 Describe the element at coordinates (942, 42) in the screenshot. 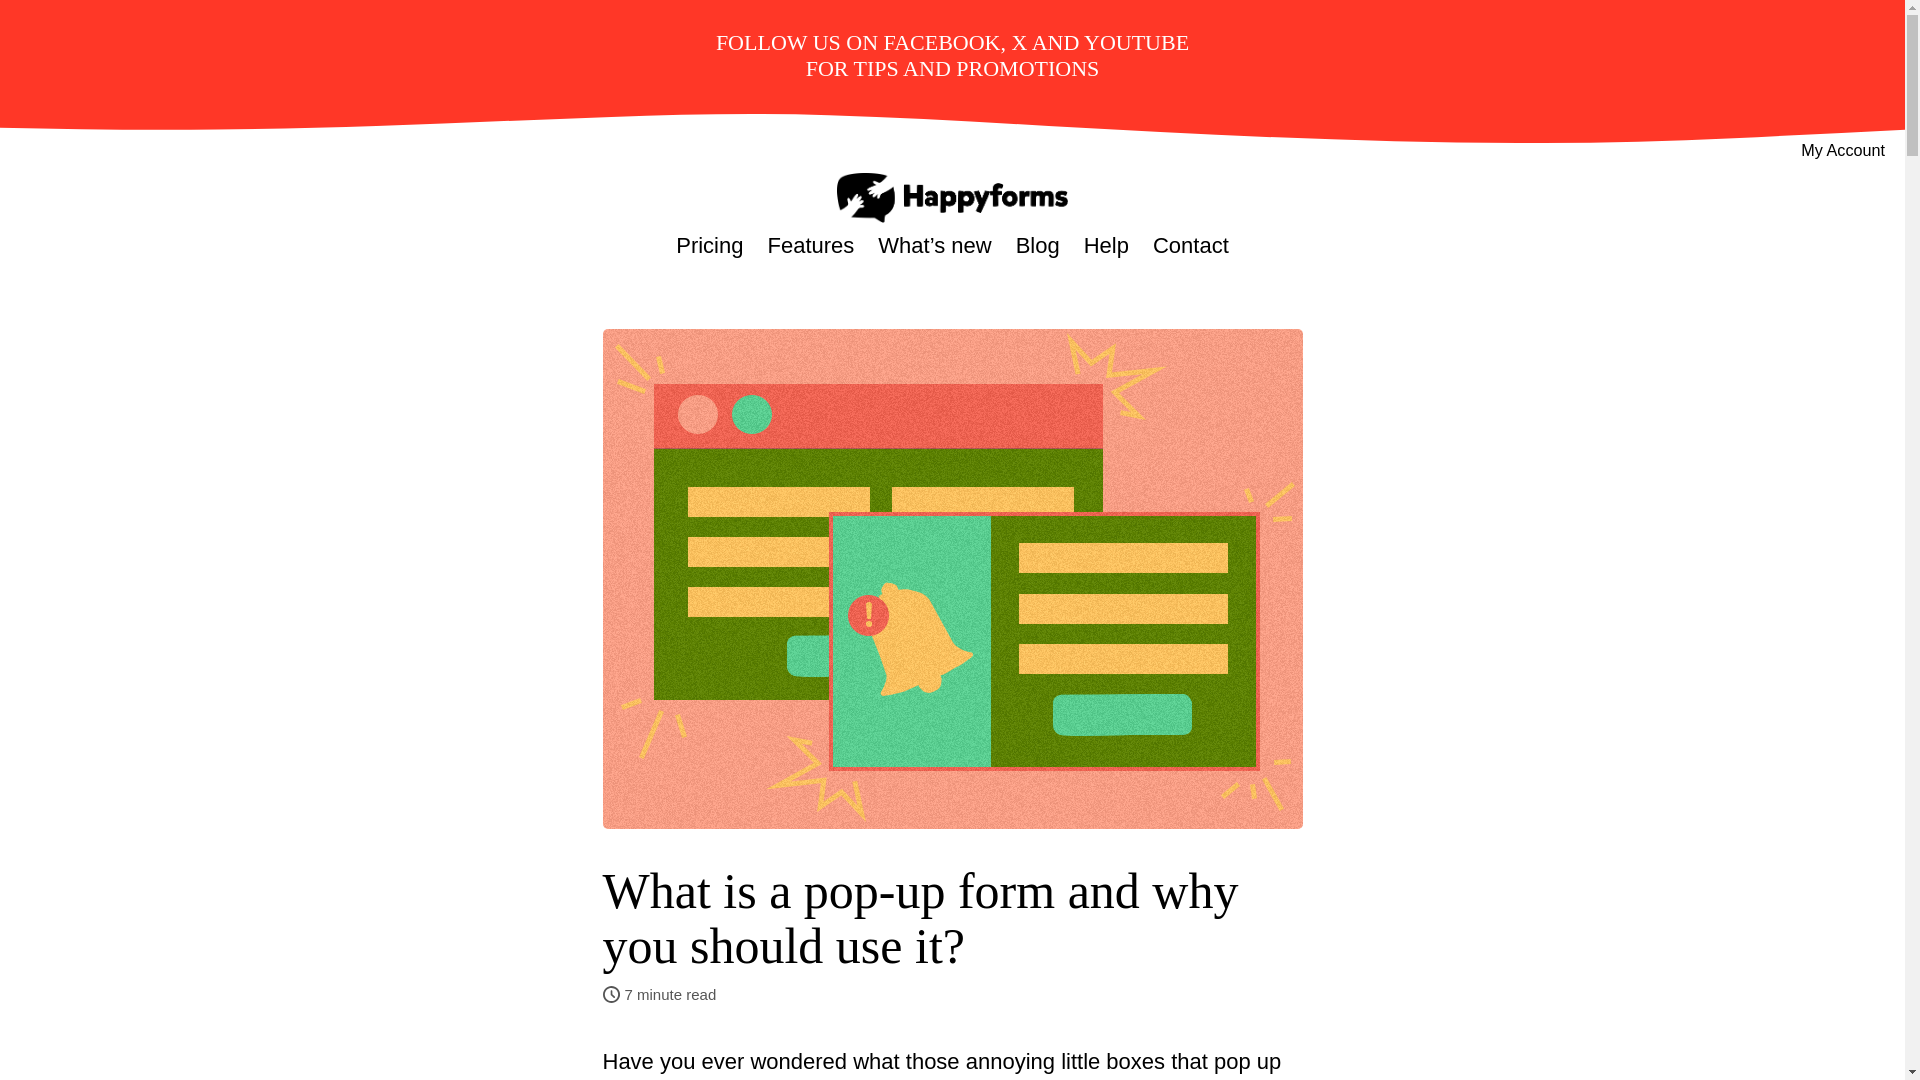

I see `FACEBOOK` at that location.